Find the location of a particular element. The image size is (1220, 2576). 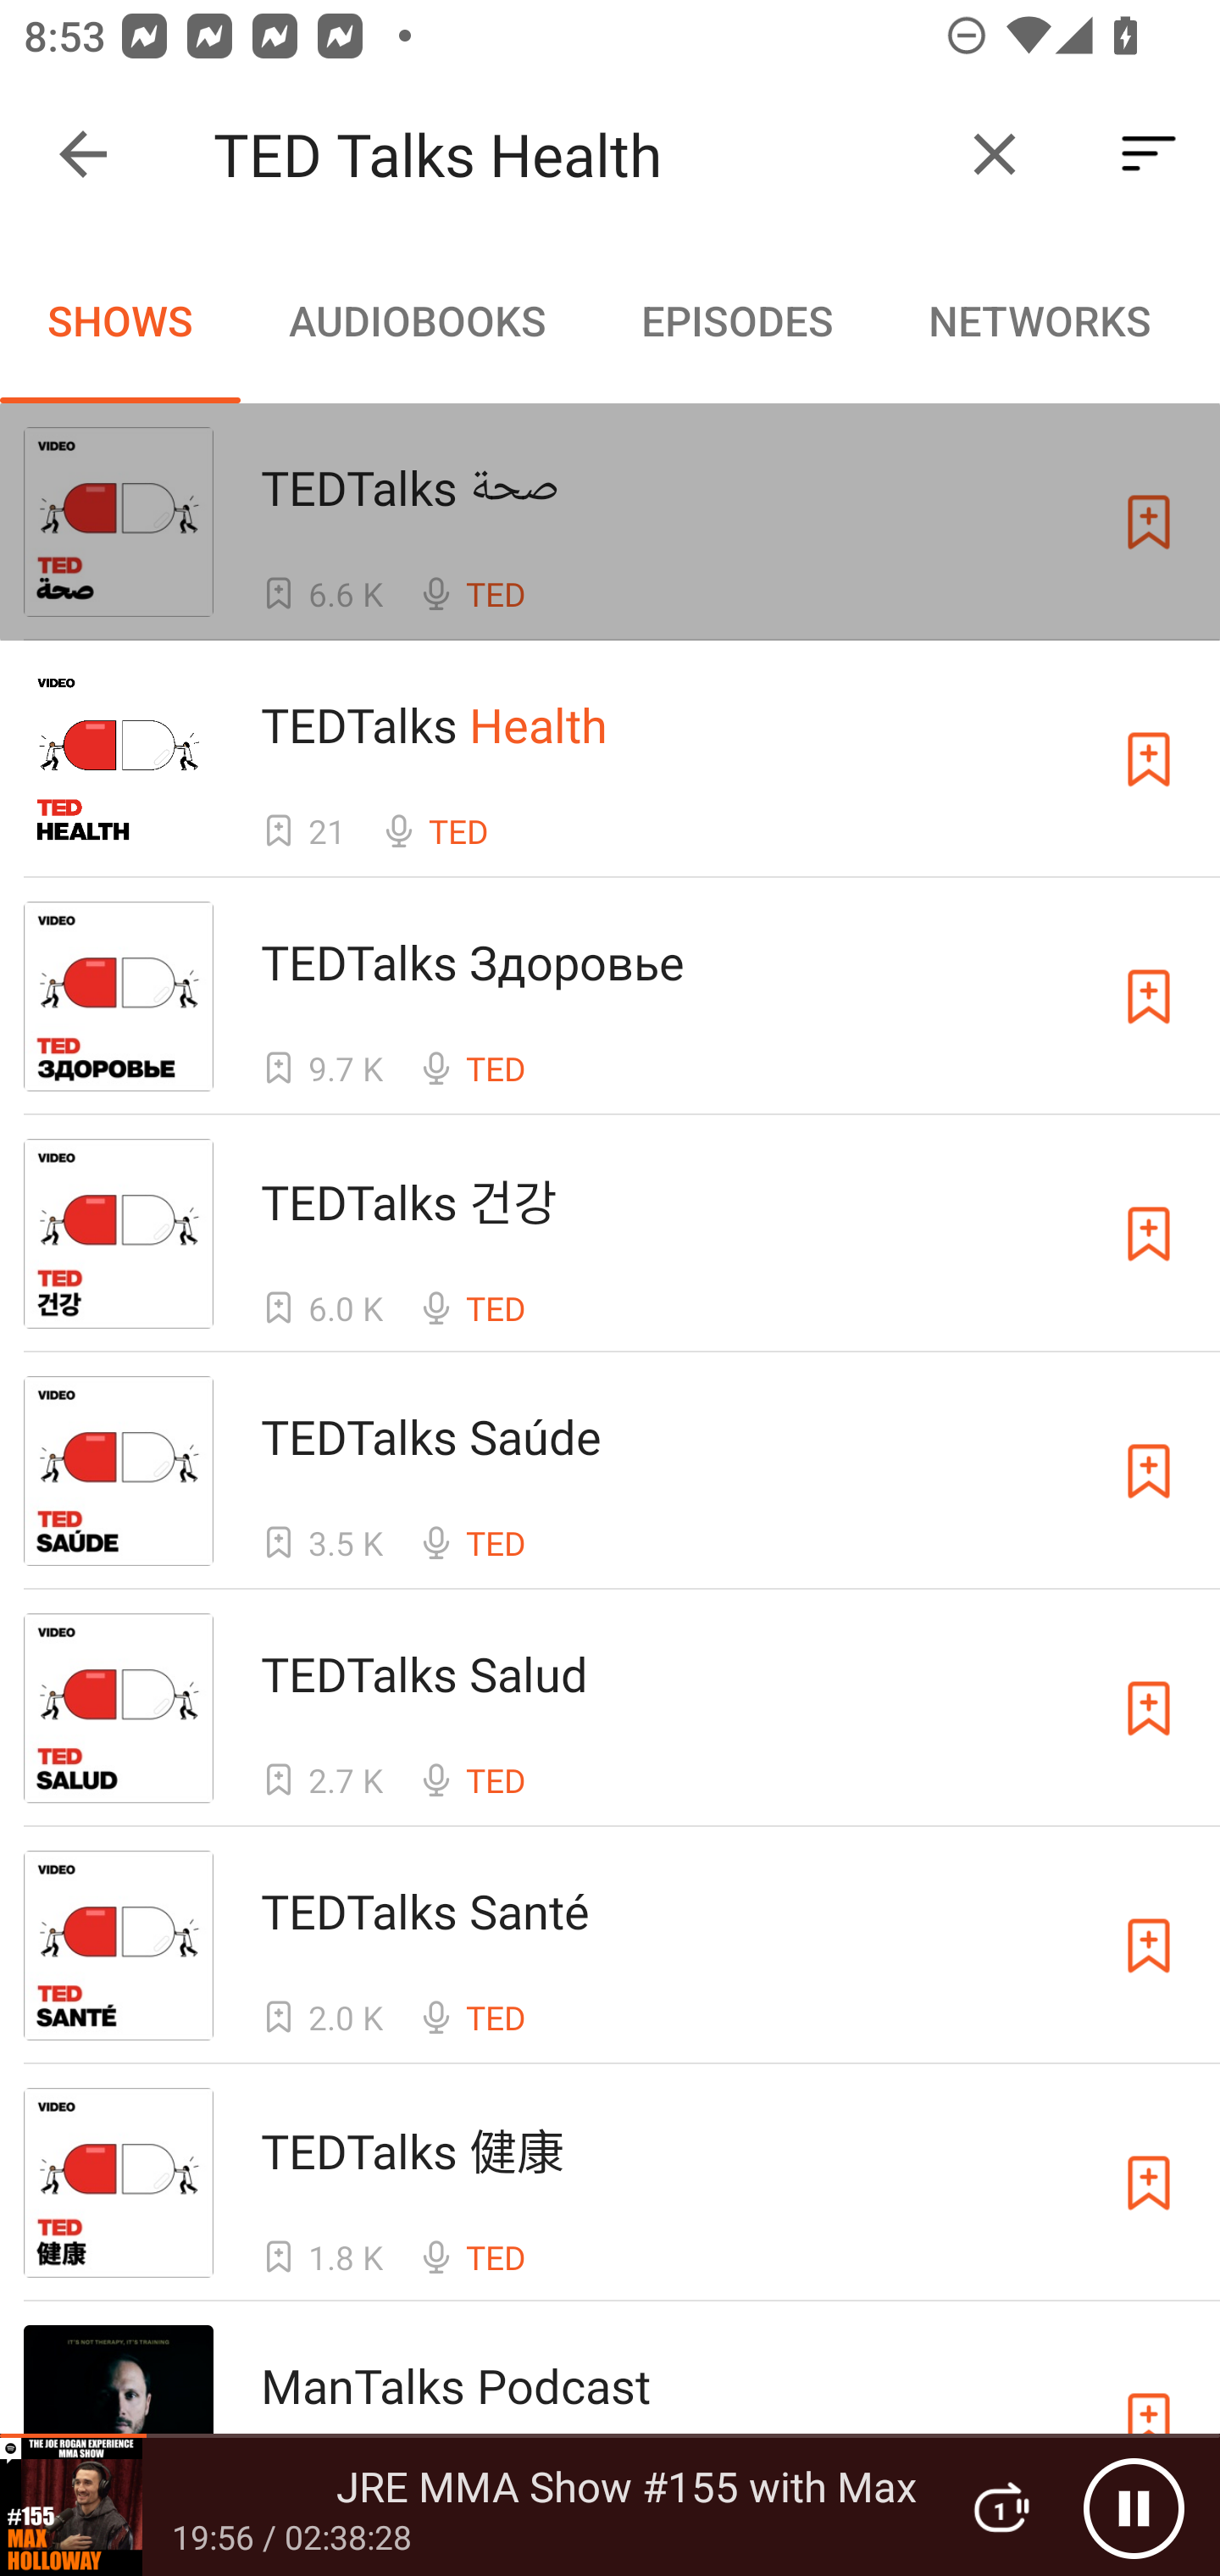

Subscribe is located at coordinates (1149, 1708).